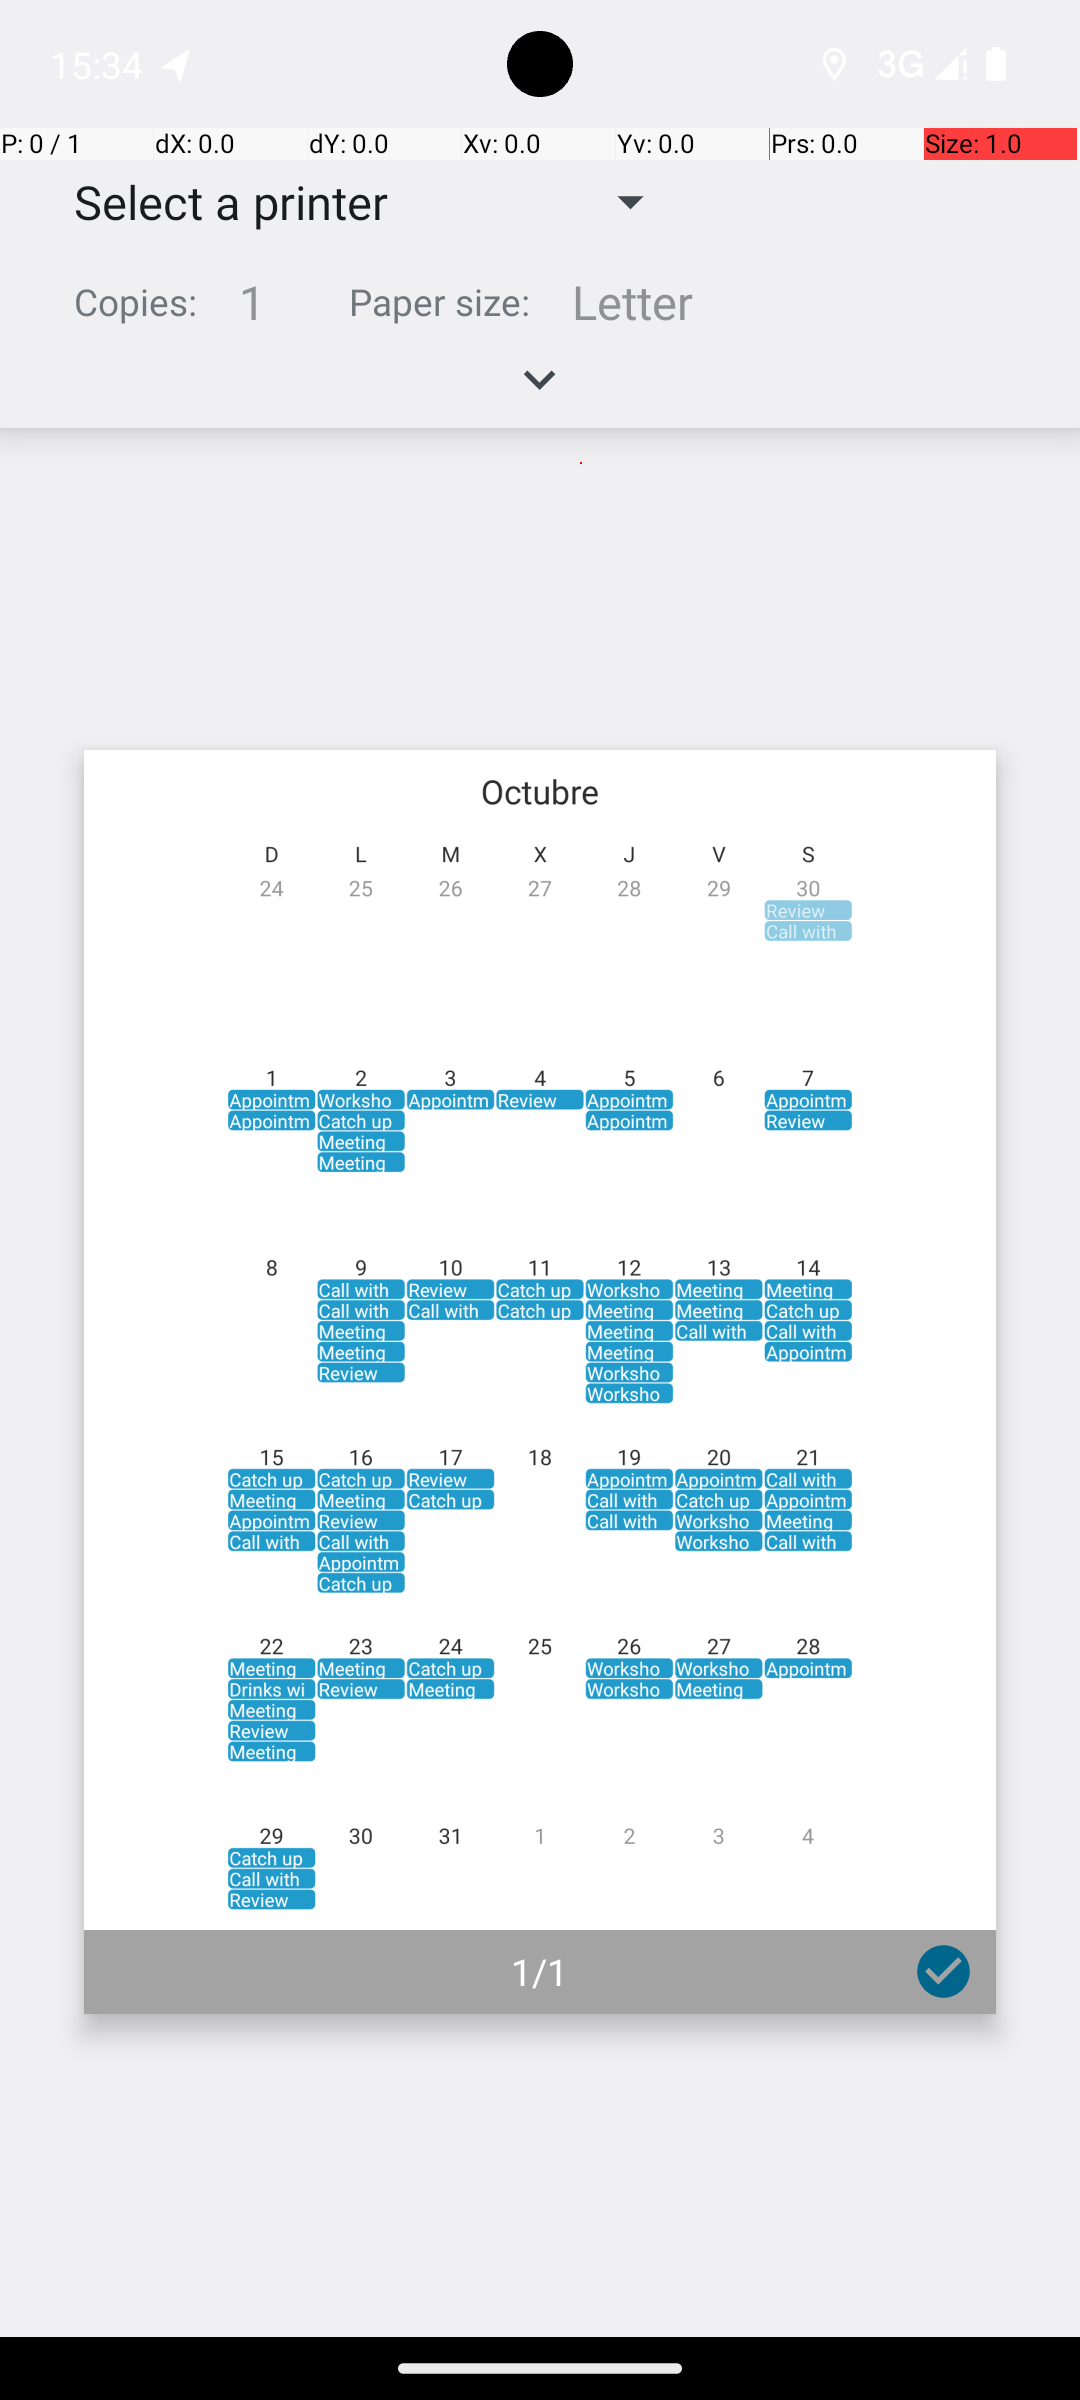 Image resolution: width=1080 pixels, height=2400 pixels. Describe the element at coordinates (136, 302) in the screenshot. I see `Copies:` at that location.